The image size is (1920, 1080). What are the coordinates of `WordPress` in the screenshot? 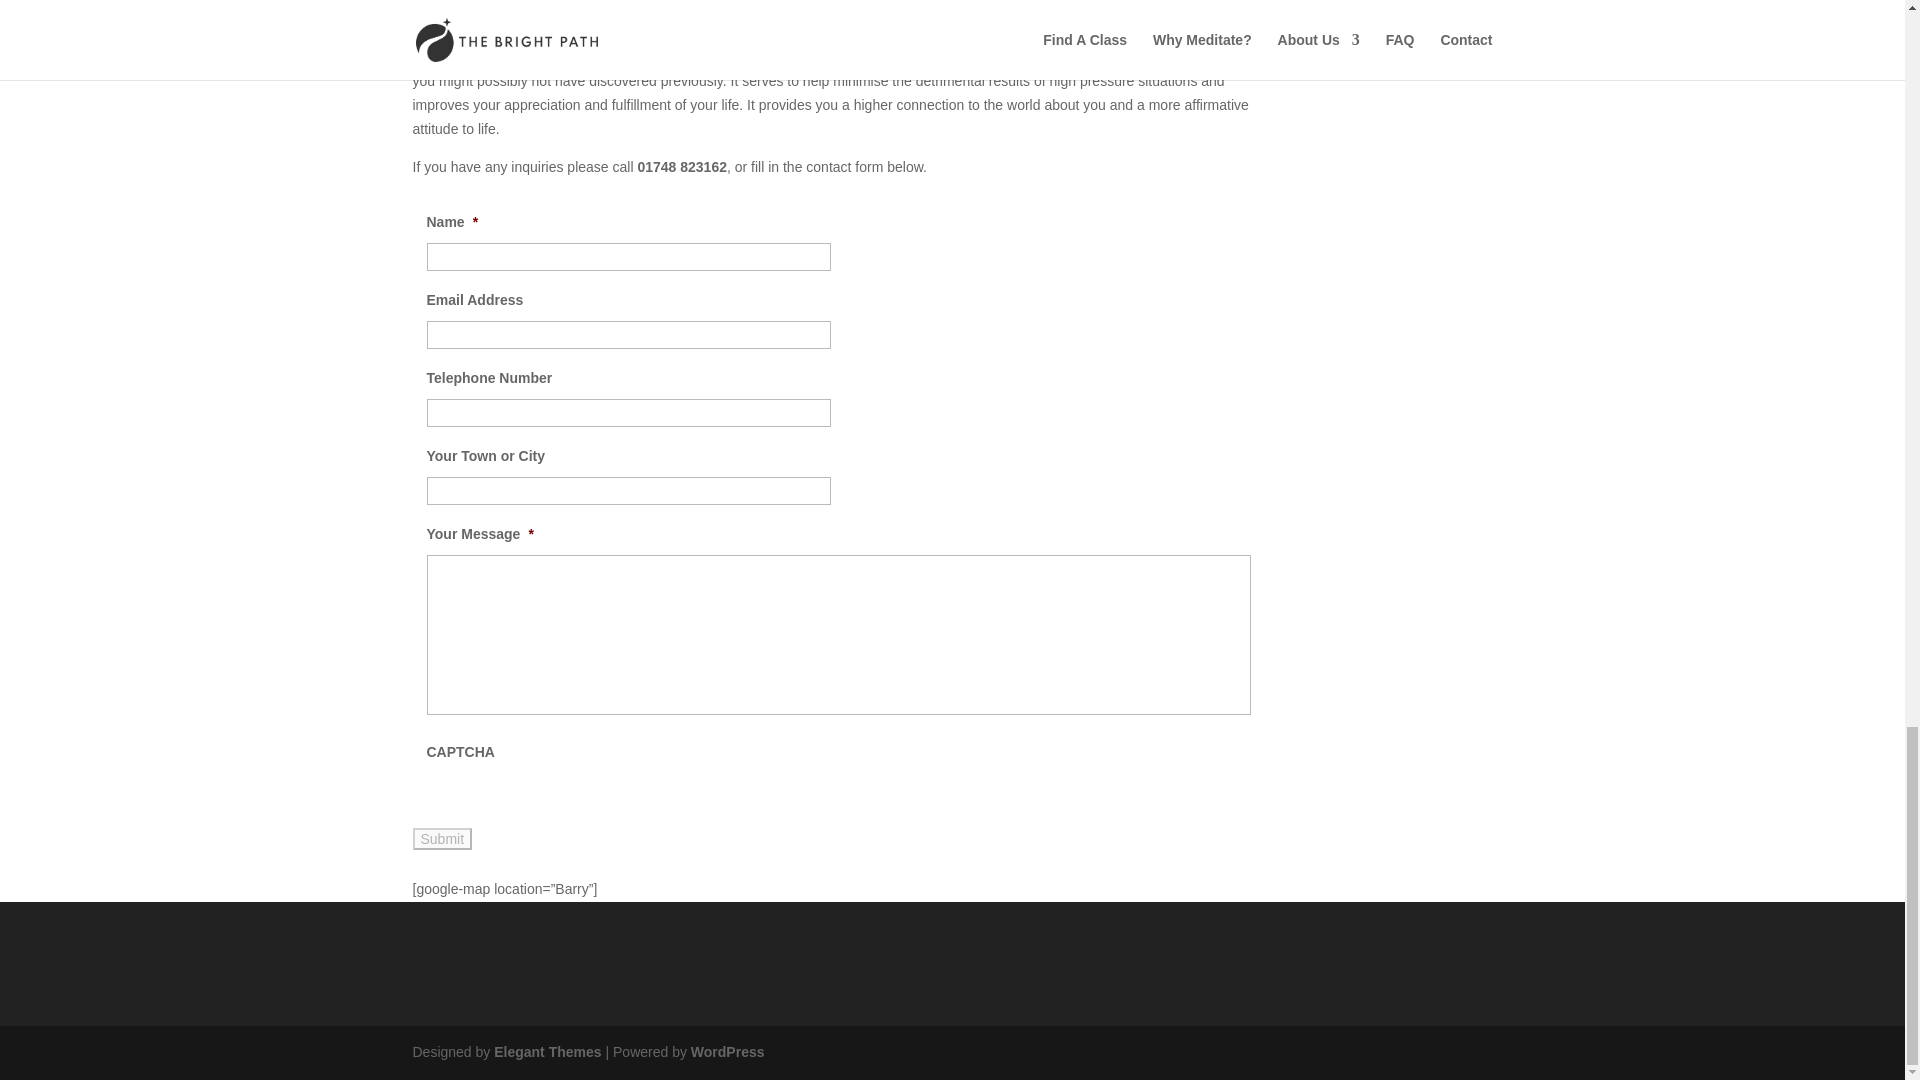 It's located at (728, 1052).